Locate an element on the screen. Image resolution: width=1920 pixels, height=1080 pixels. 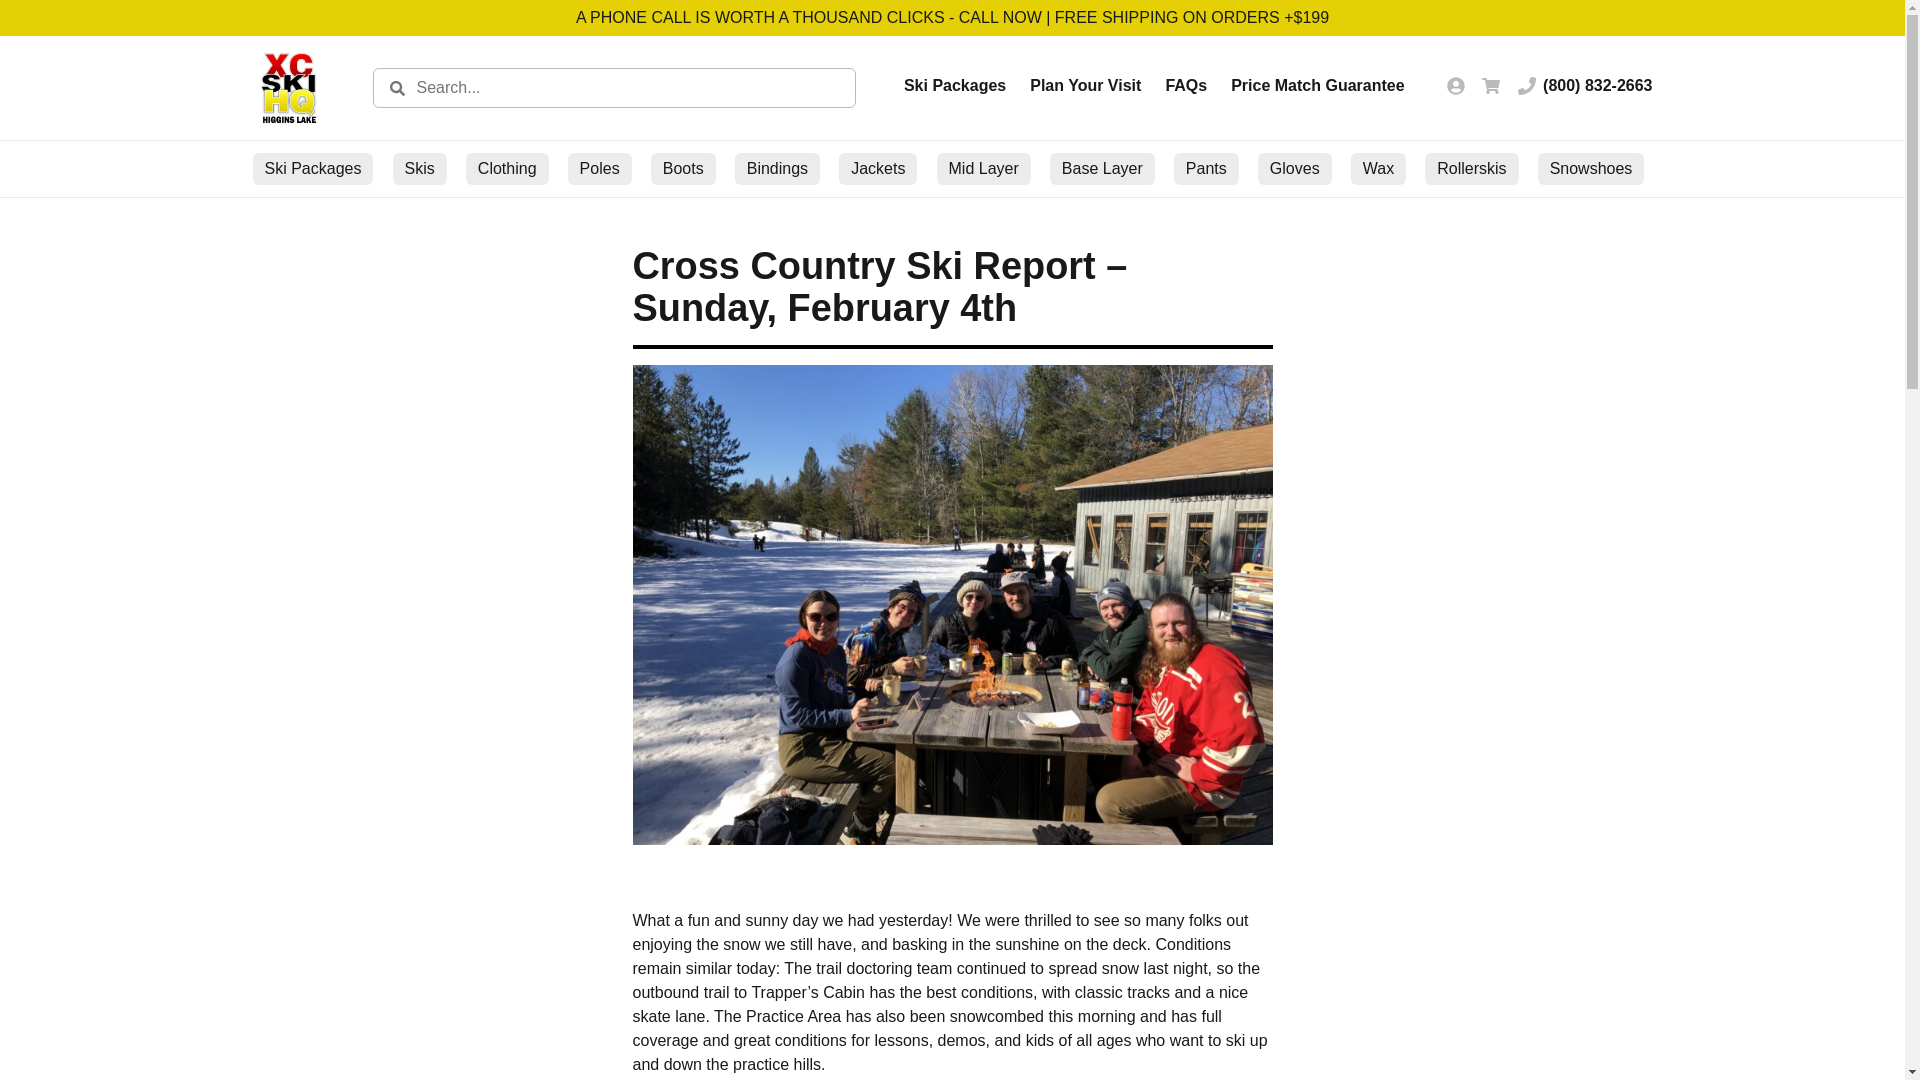
Price Match Guarantee is located at coordinates (1316, 86).